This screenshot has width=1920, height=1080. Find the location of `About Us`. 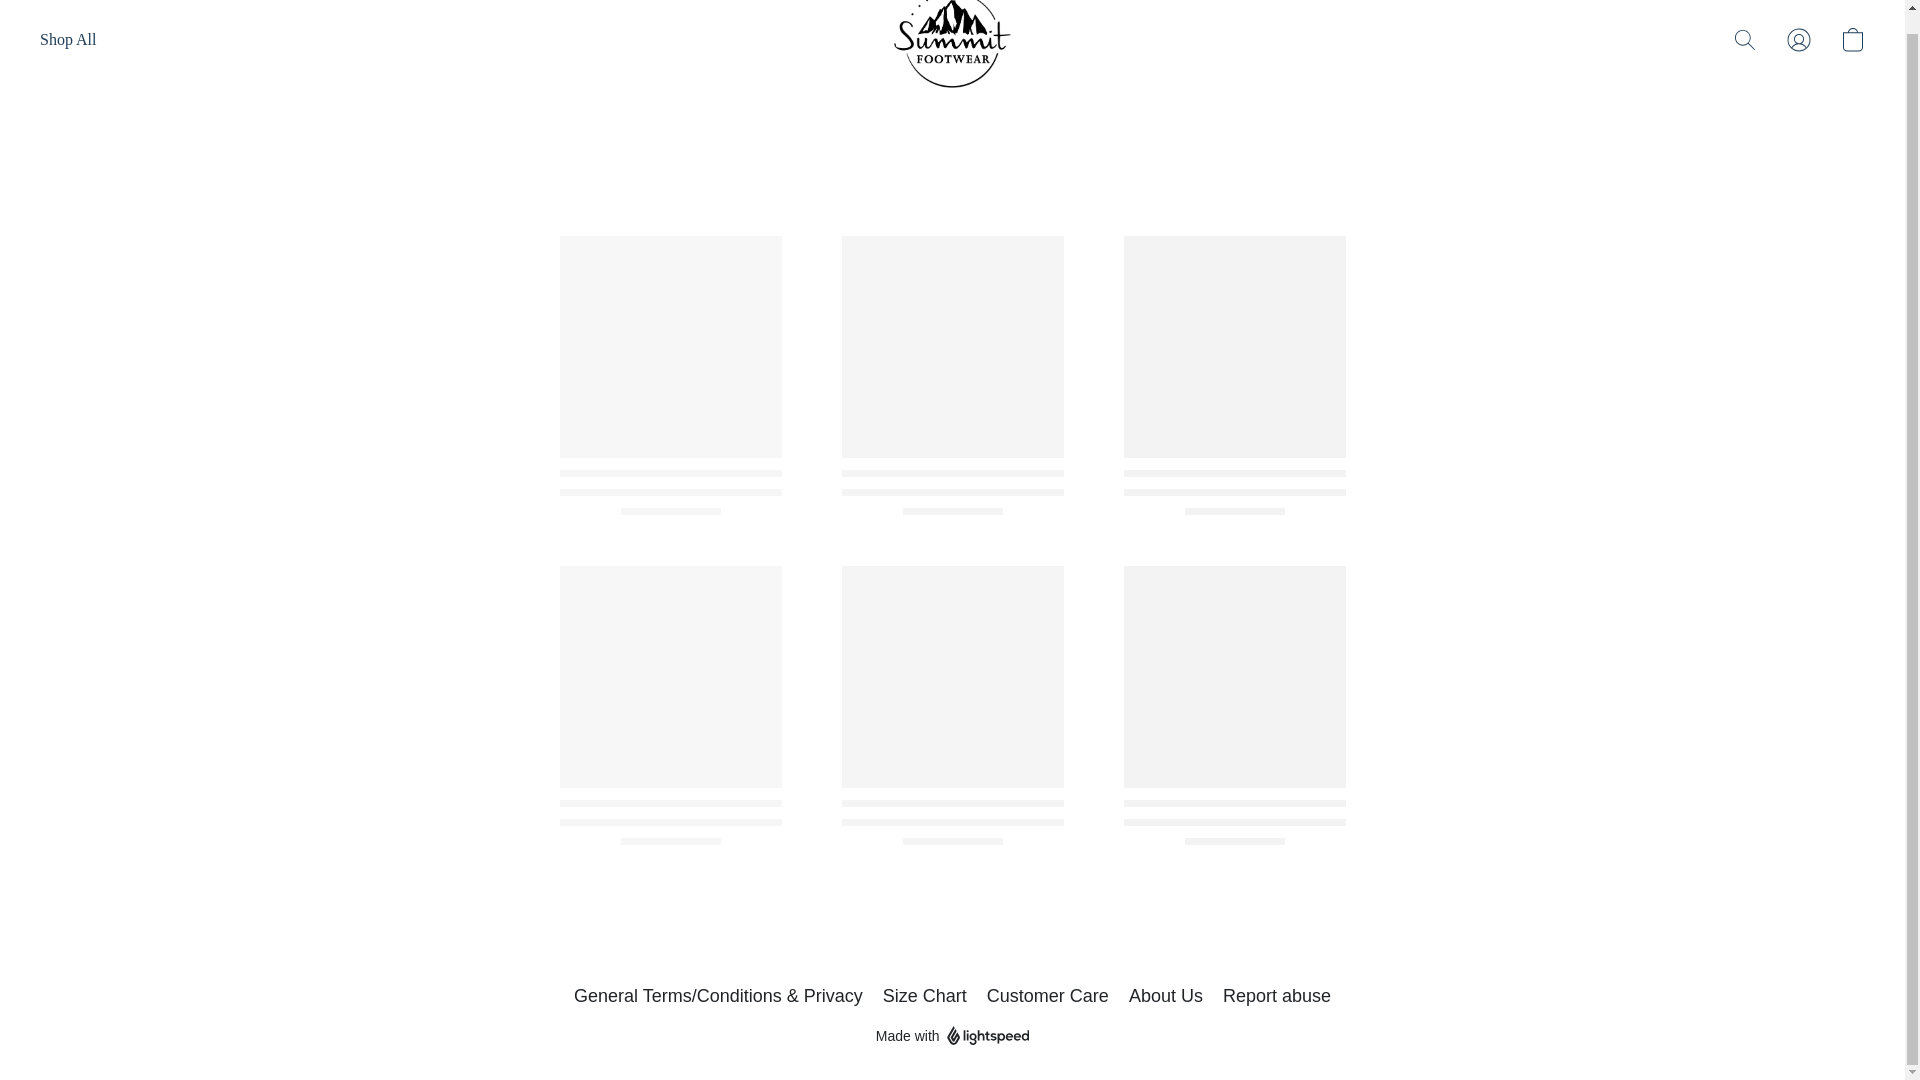

About Us is located at coordinates (1166, 995).